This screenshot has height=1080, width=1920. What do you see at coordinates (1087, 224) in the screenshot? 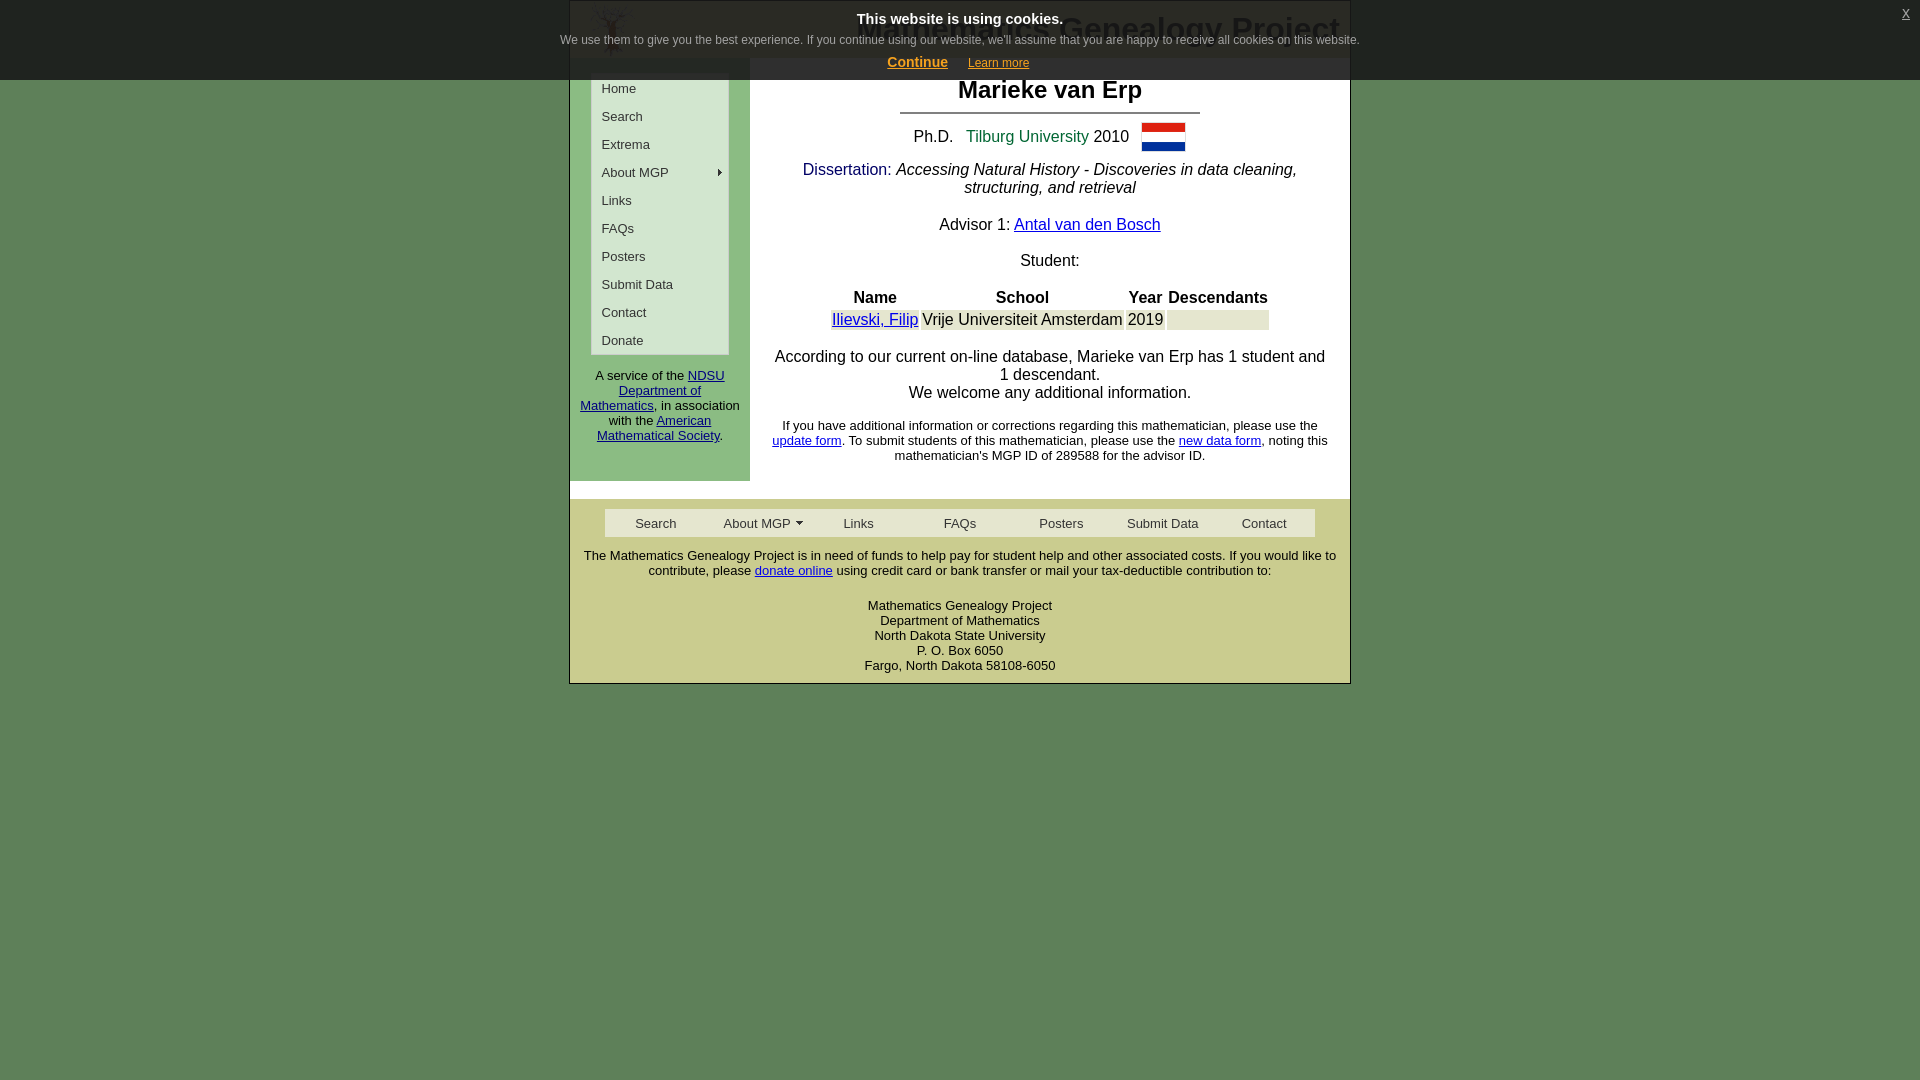
I see `Antal van den Bosch` at bounding box center [1087, 224].